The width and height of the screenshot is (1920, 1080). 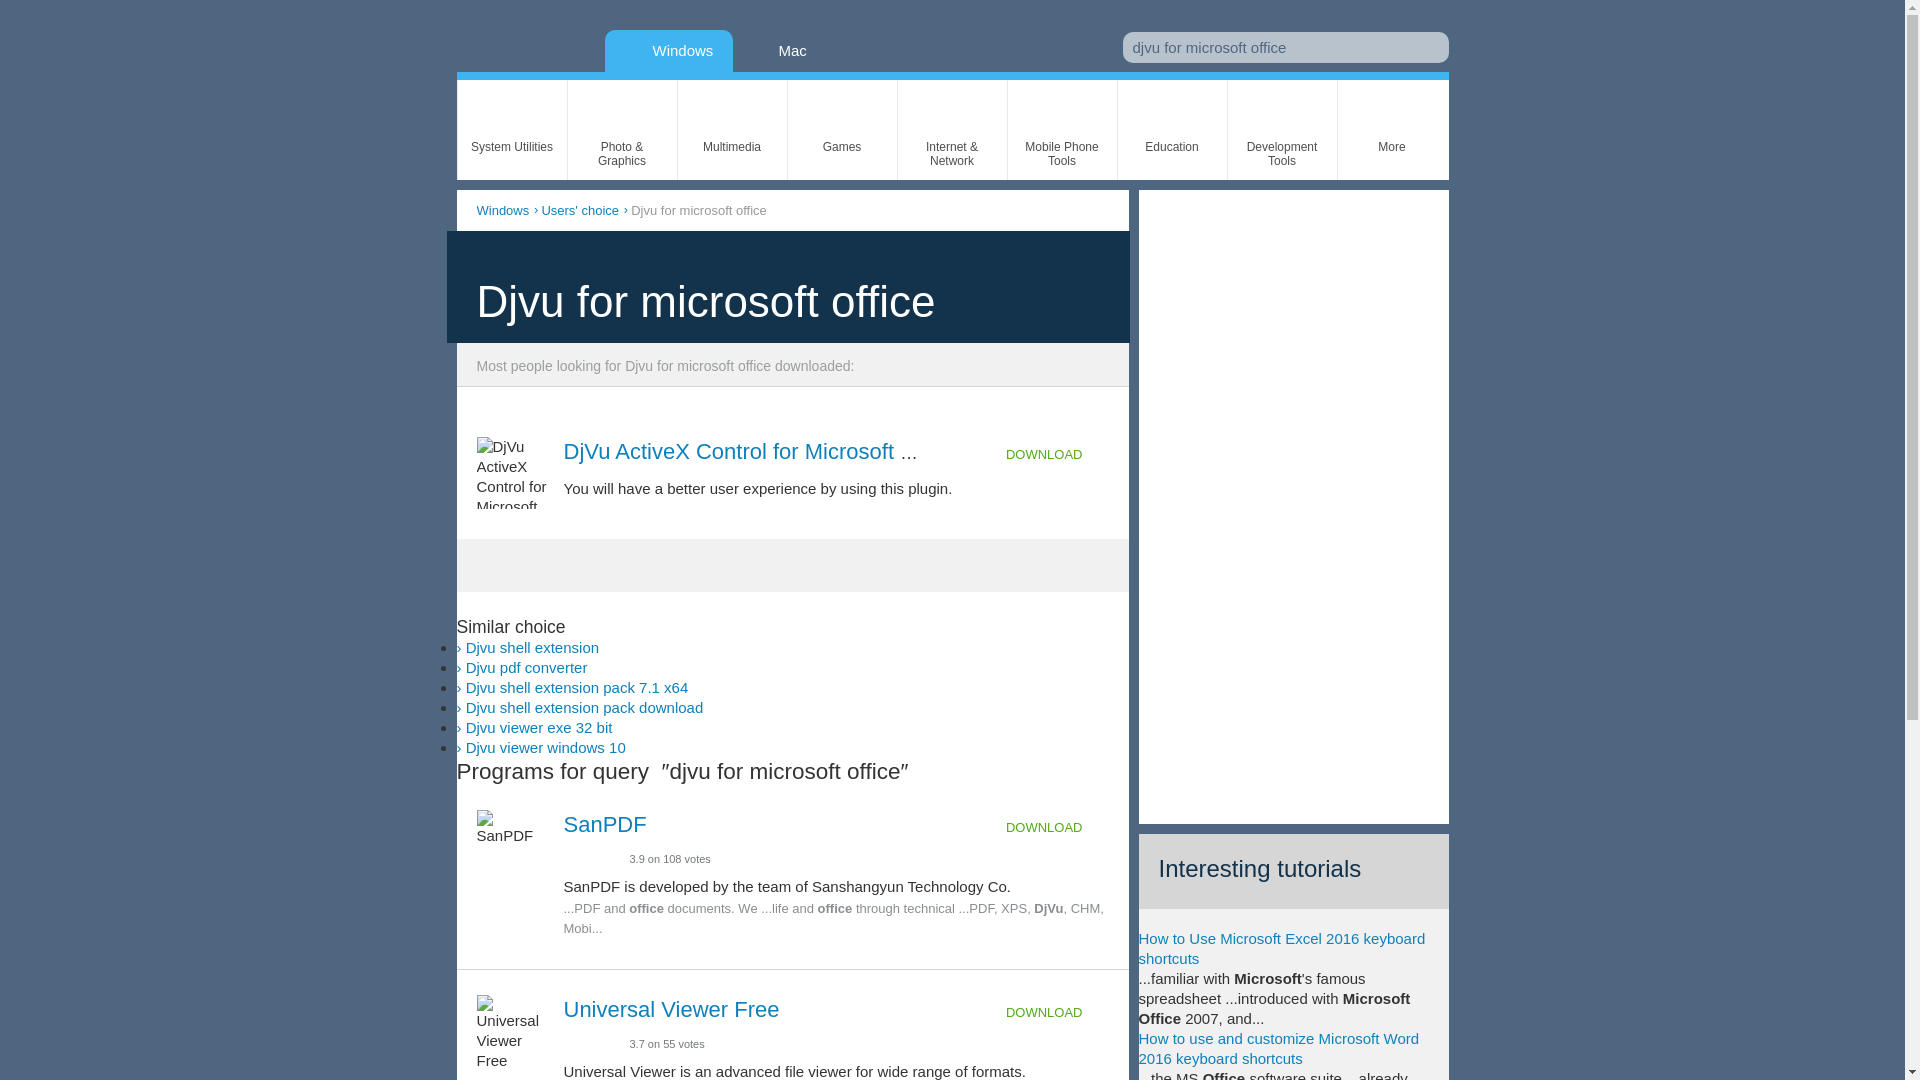 I want to click on SanPDF, so click(x=606, y=824).